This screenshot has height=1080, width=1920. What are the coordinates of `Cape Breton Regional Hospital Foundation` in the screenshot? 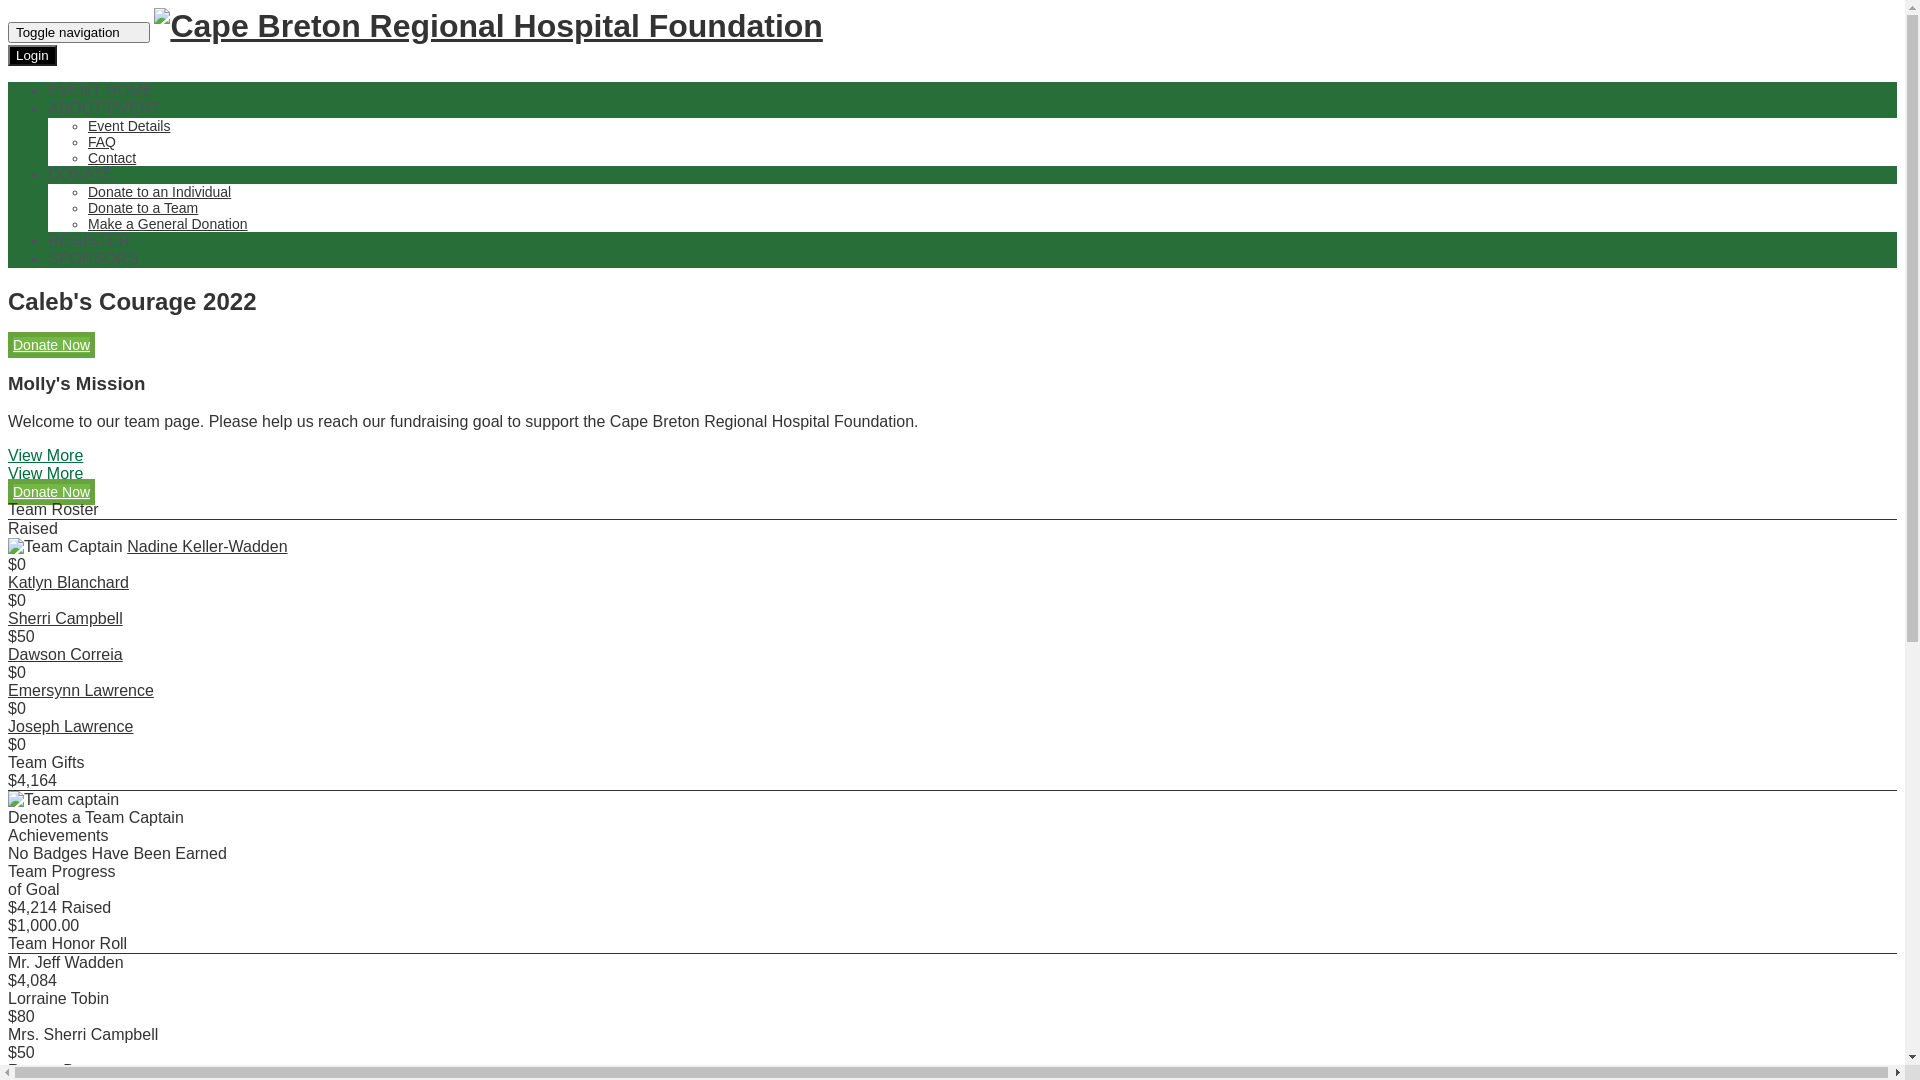 It's located at (488, 26).